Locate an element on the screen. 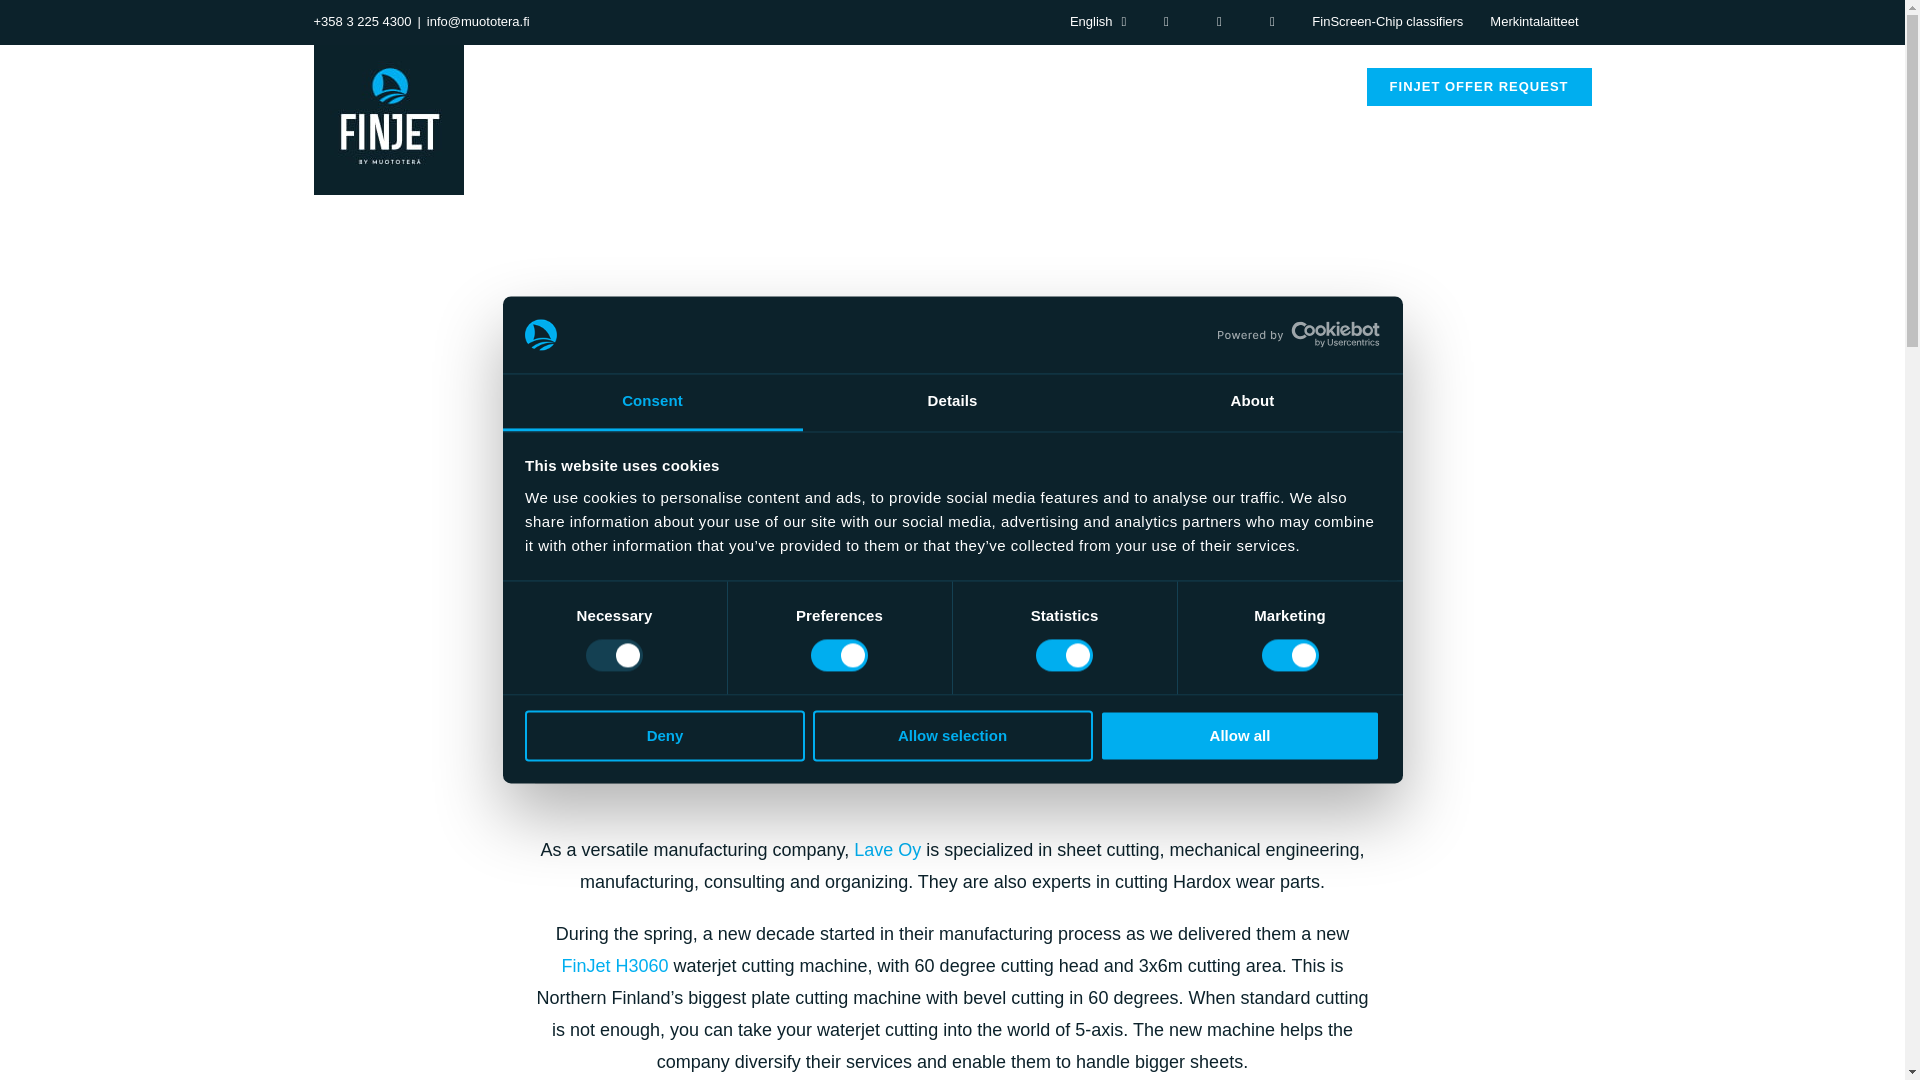 This screenshot has height=1080, width=1920. Allow selection is located at coordinates (952, 735).